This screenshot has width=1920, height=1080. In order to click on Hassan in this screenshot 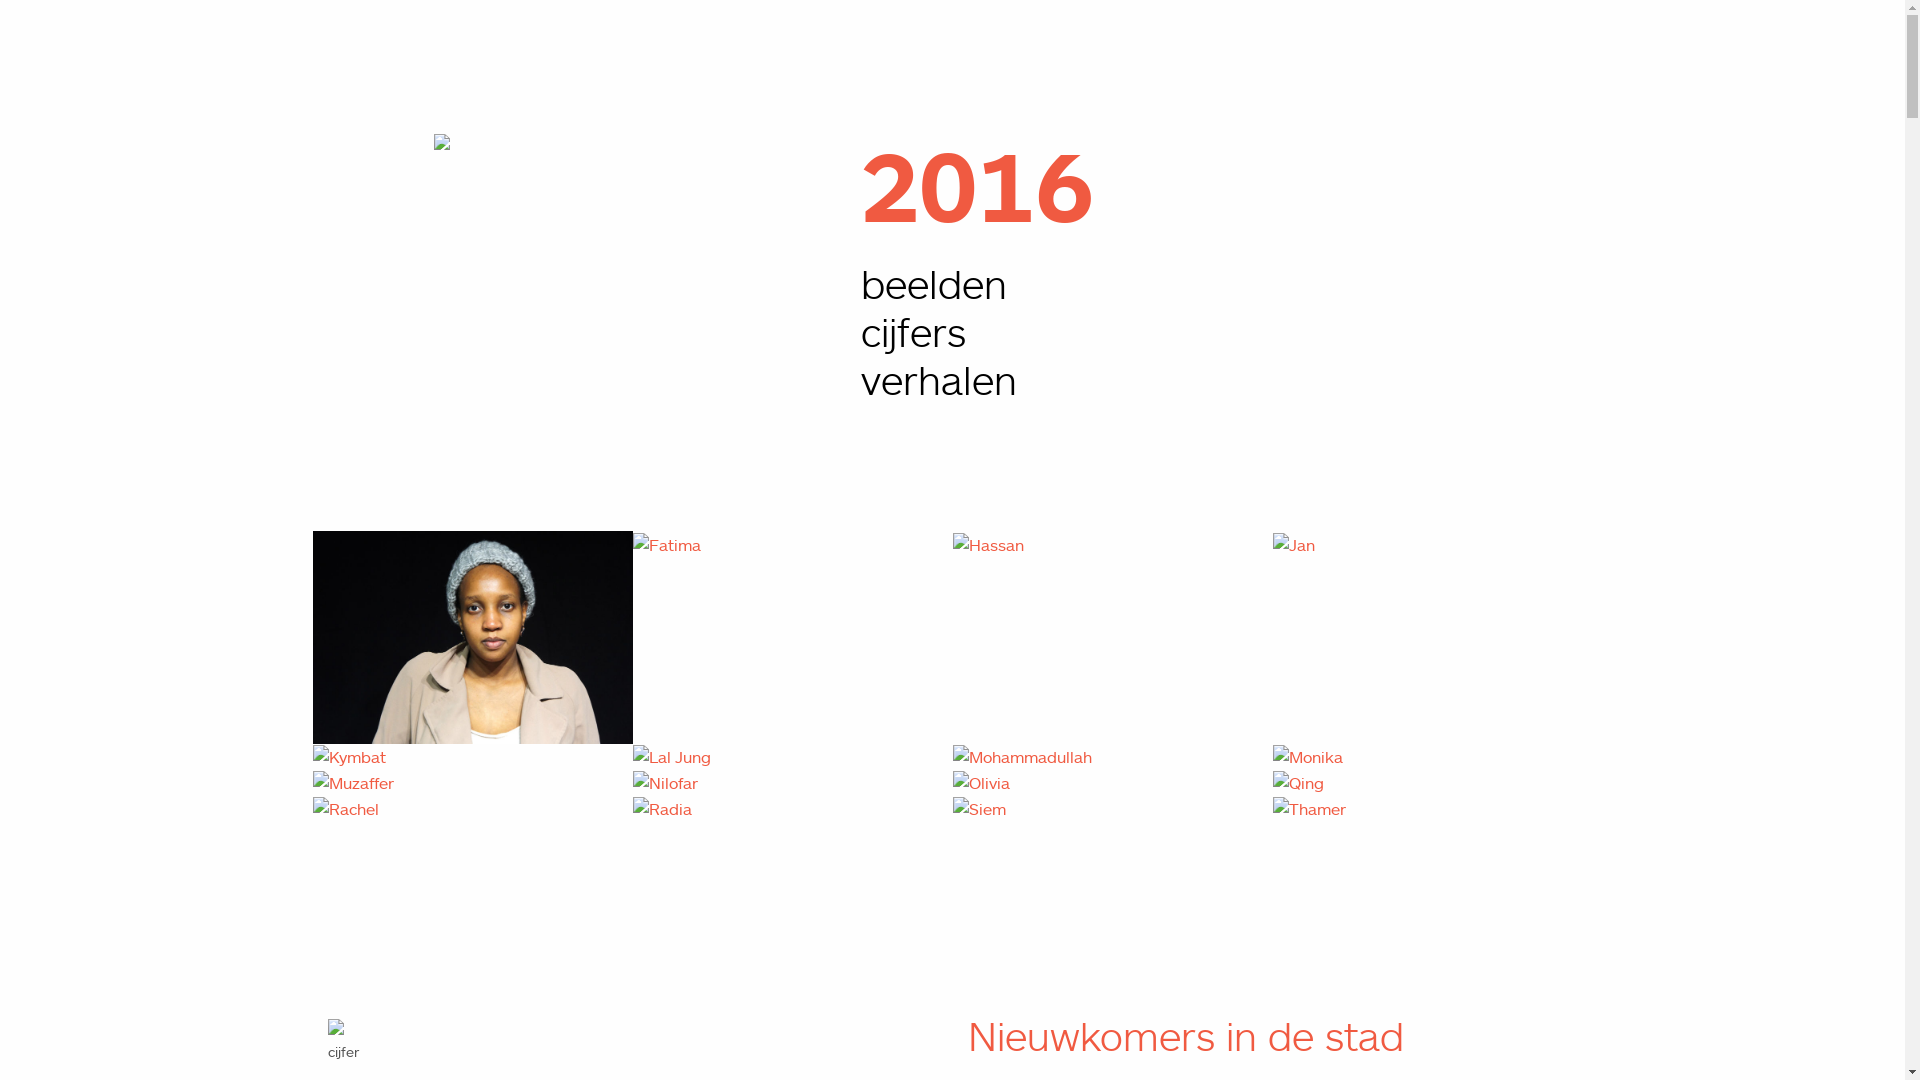, I will do `click(988, 545)`.